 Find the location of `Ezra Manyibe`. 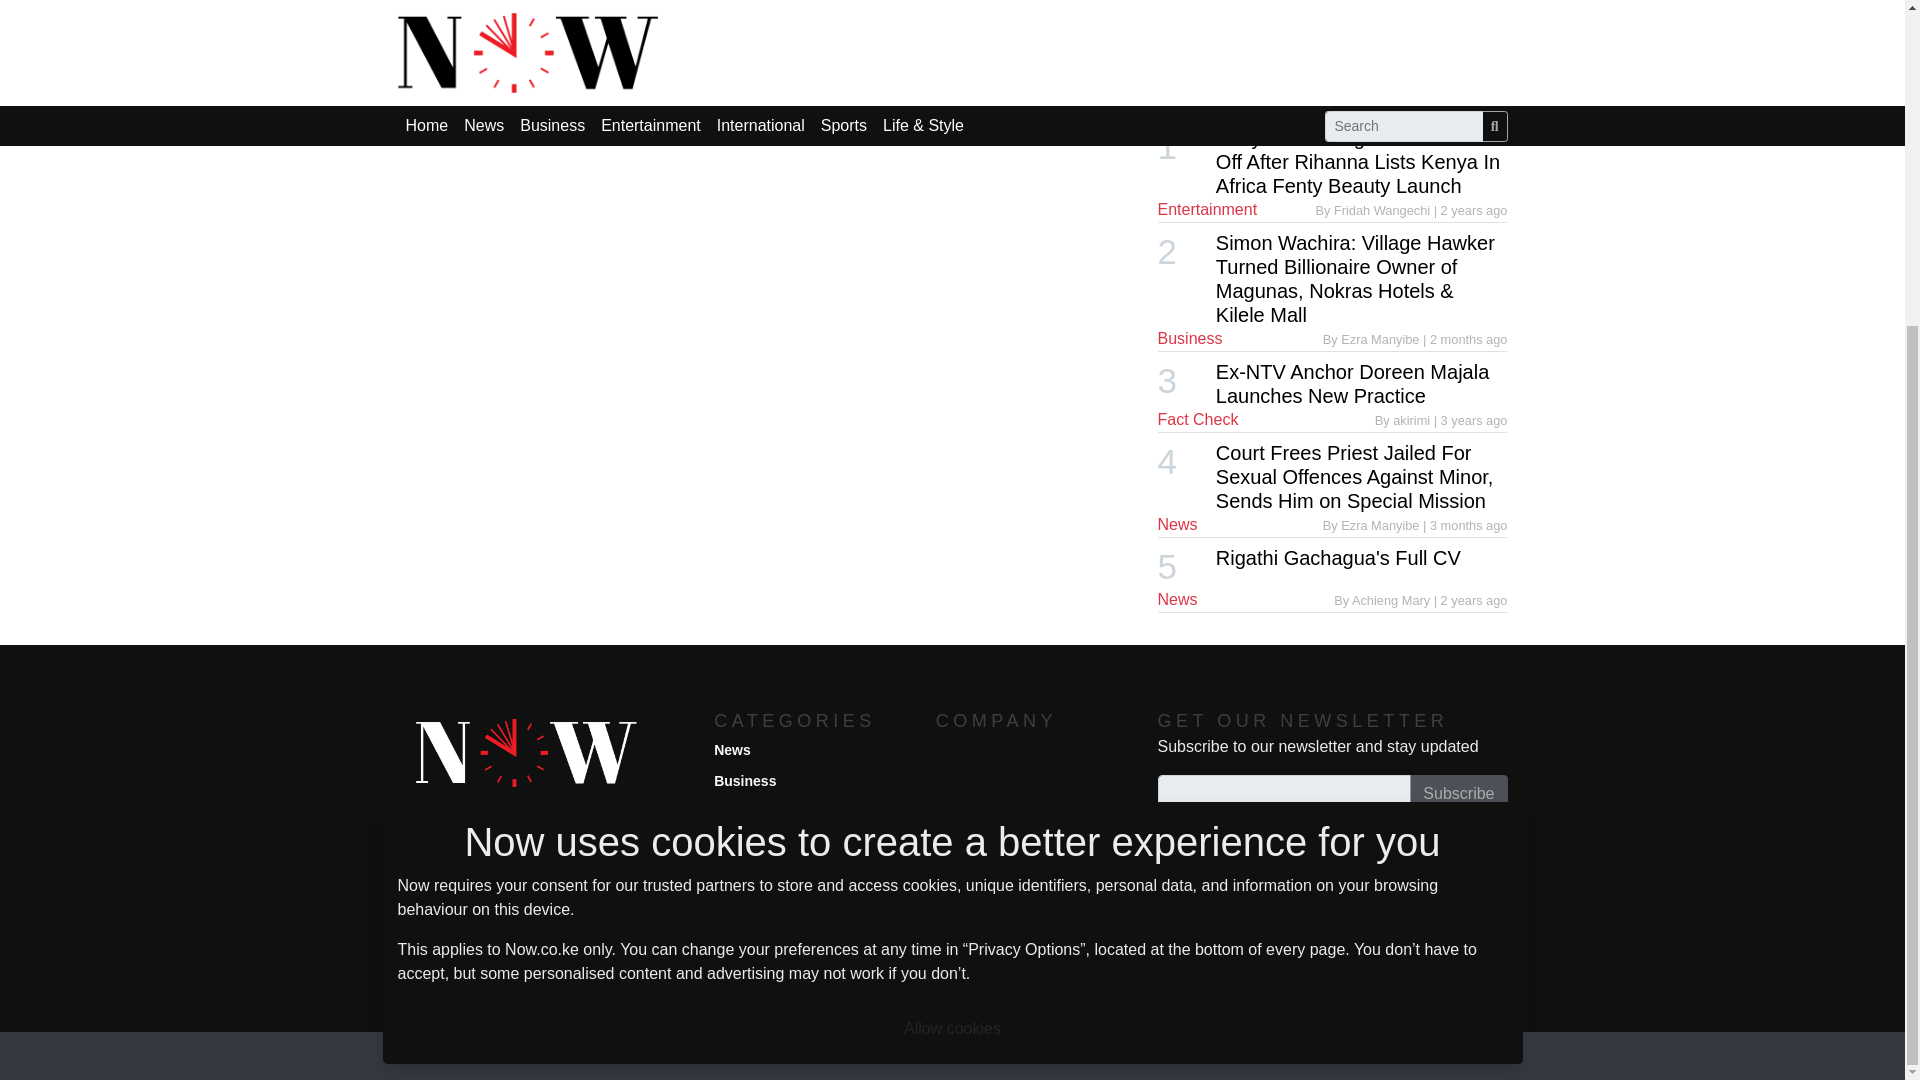

Ezra Manyibe is located at coordinates (1381, 338).